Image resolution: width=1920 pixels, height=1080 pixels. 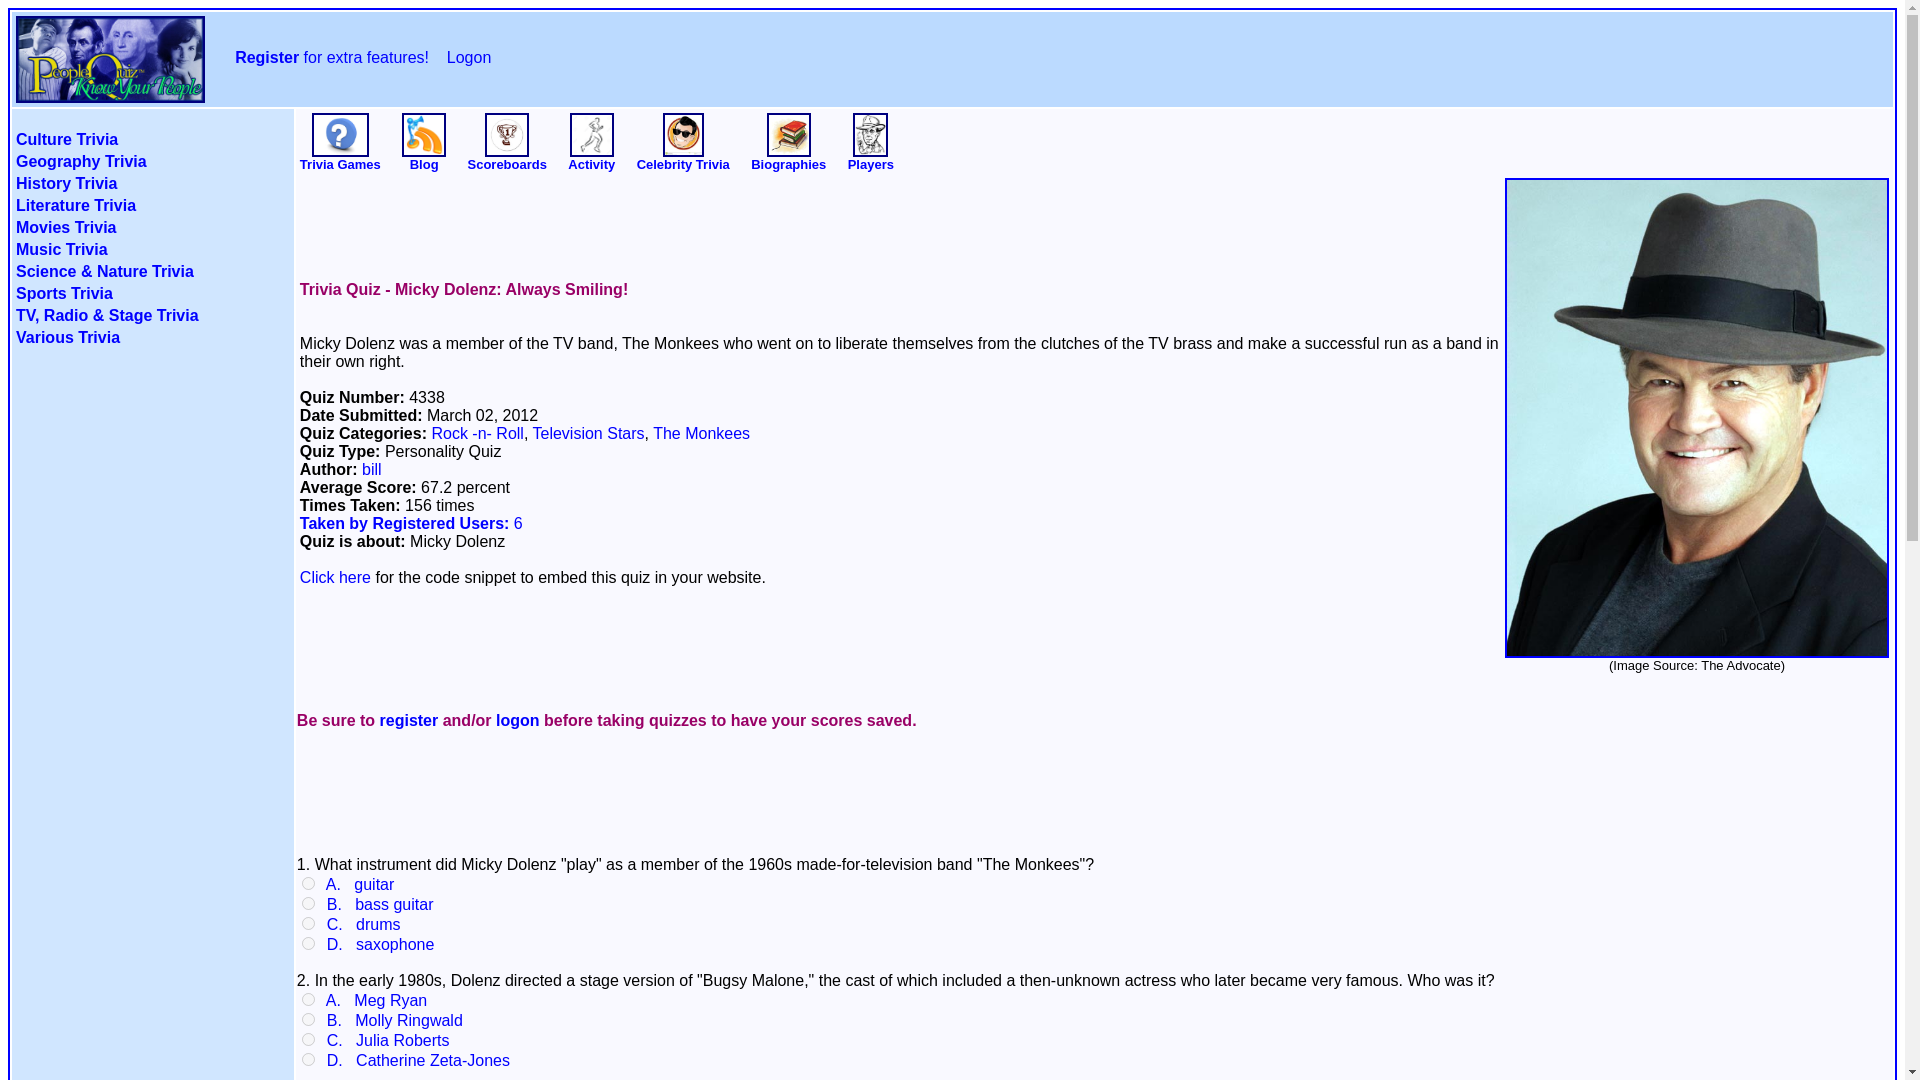 What do you see at coordinates (788, 134) in the screenshot?
I see `Celebrity Biography Index by name and birthdate` at bounding box center [788, 134].